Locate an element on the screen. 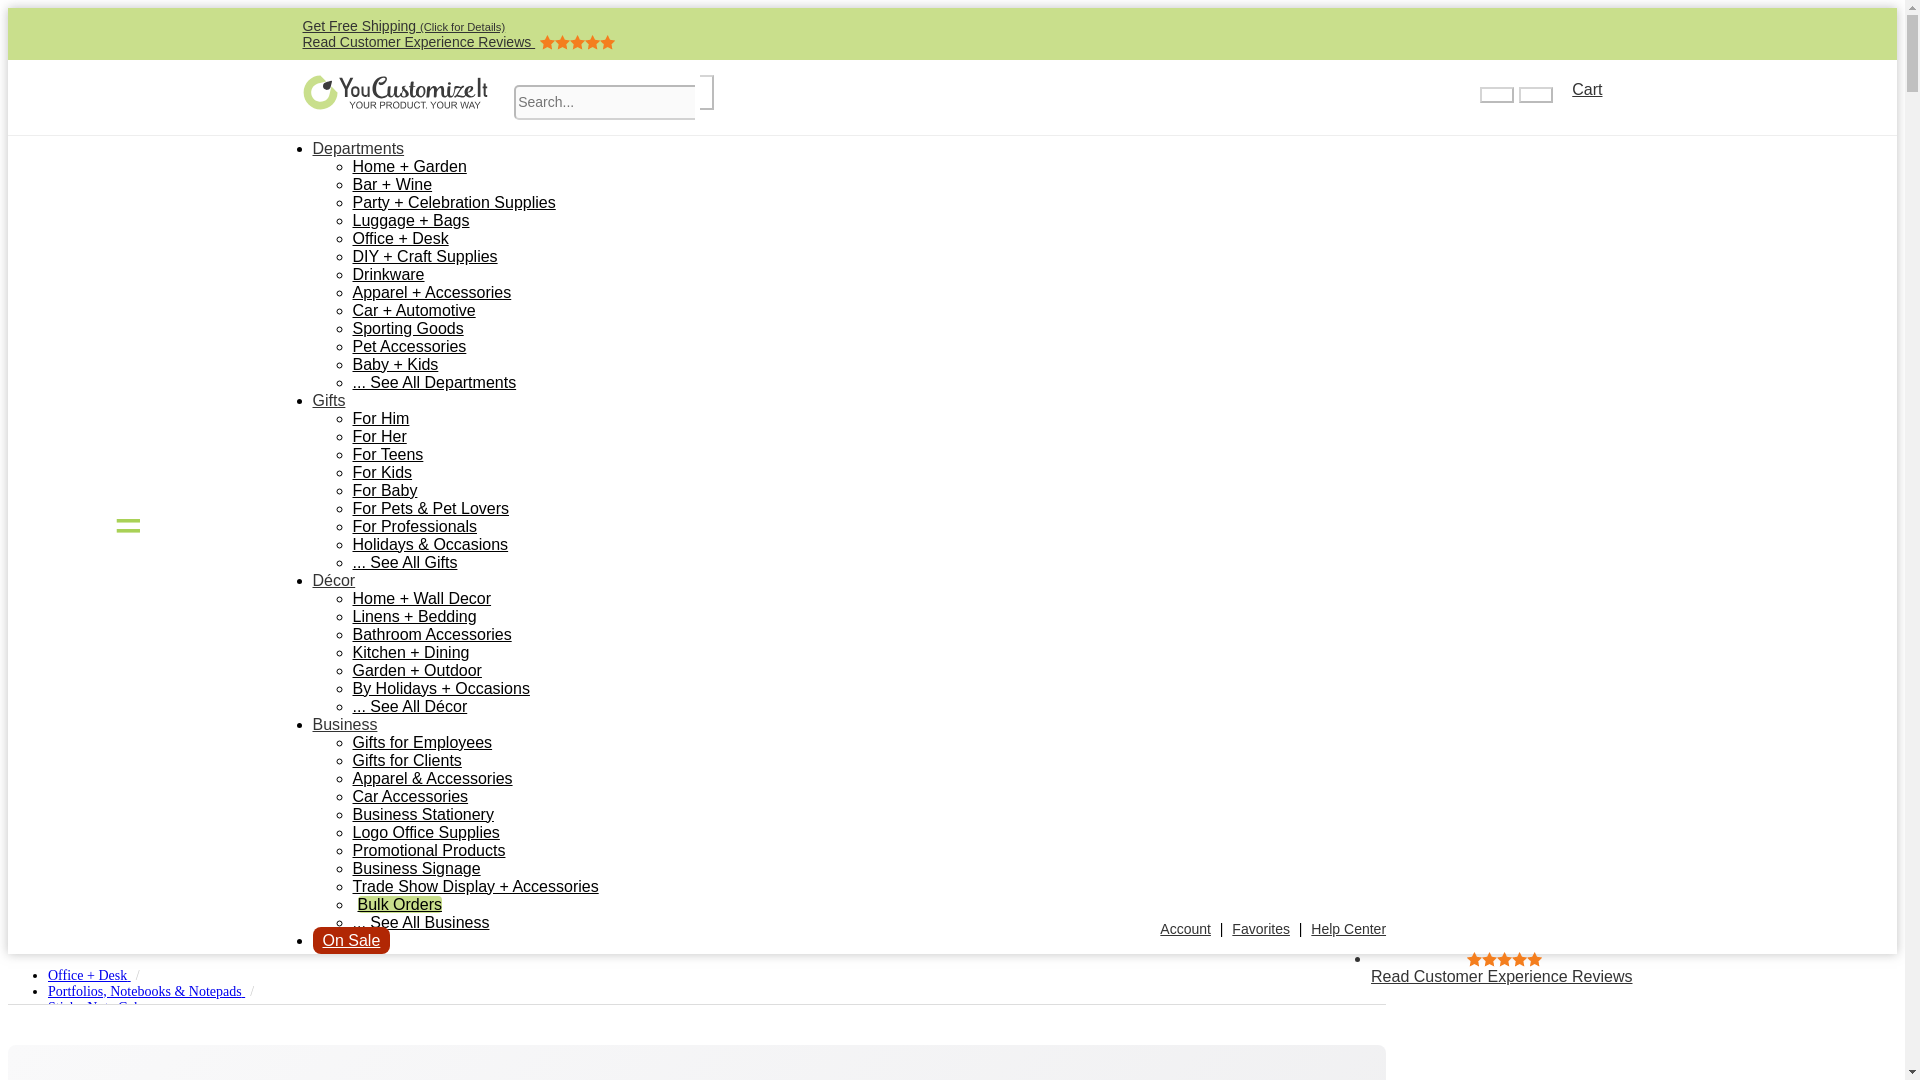  For Professionals is located at coordinates (414, 526).